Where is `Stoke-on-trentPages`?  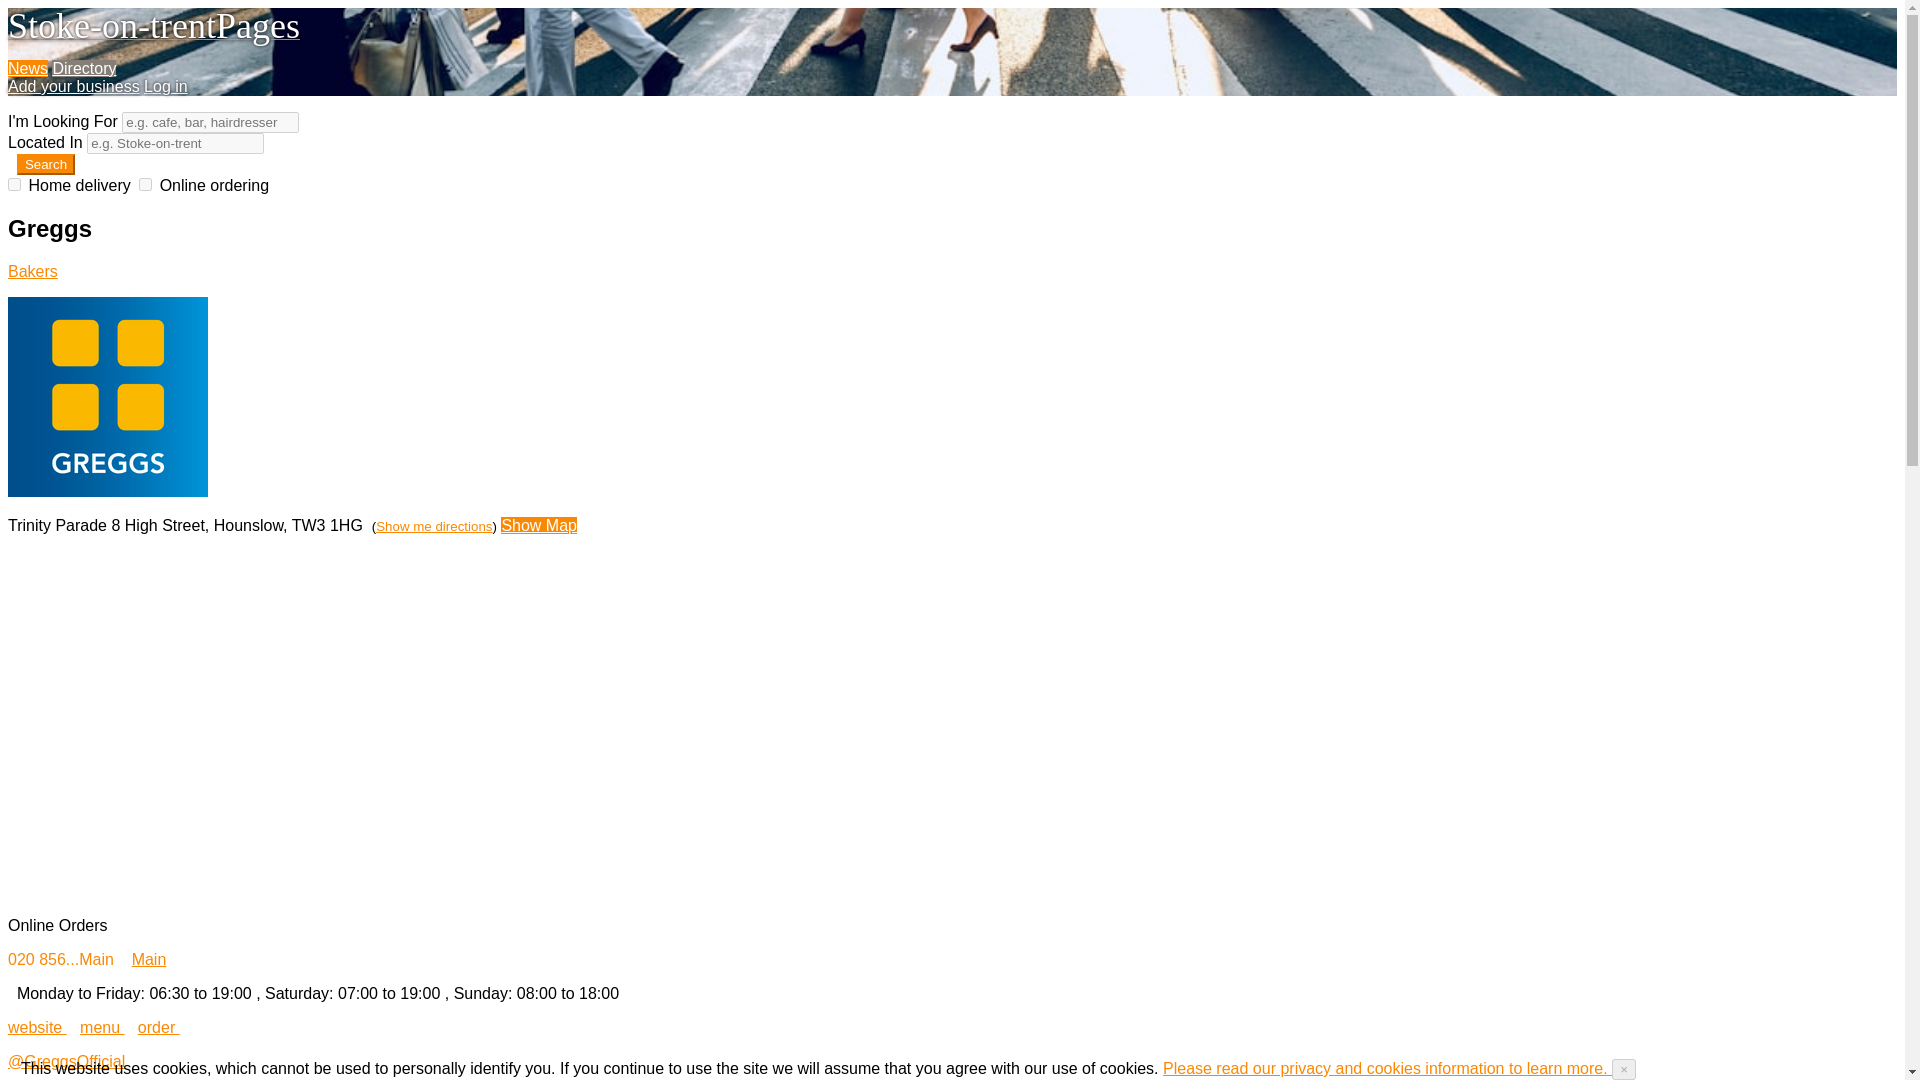 Stoke-on-trentPages is located at coordinates (153, 32).